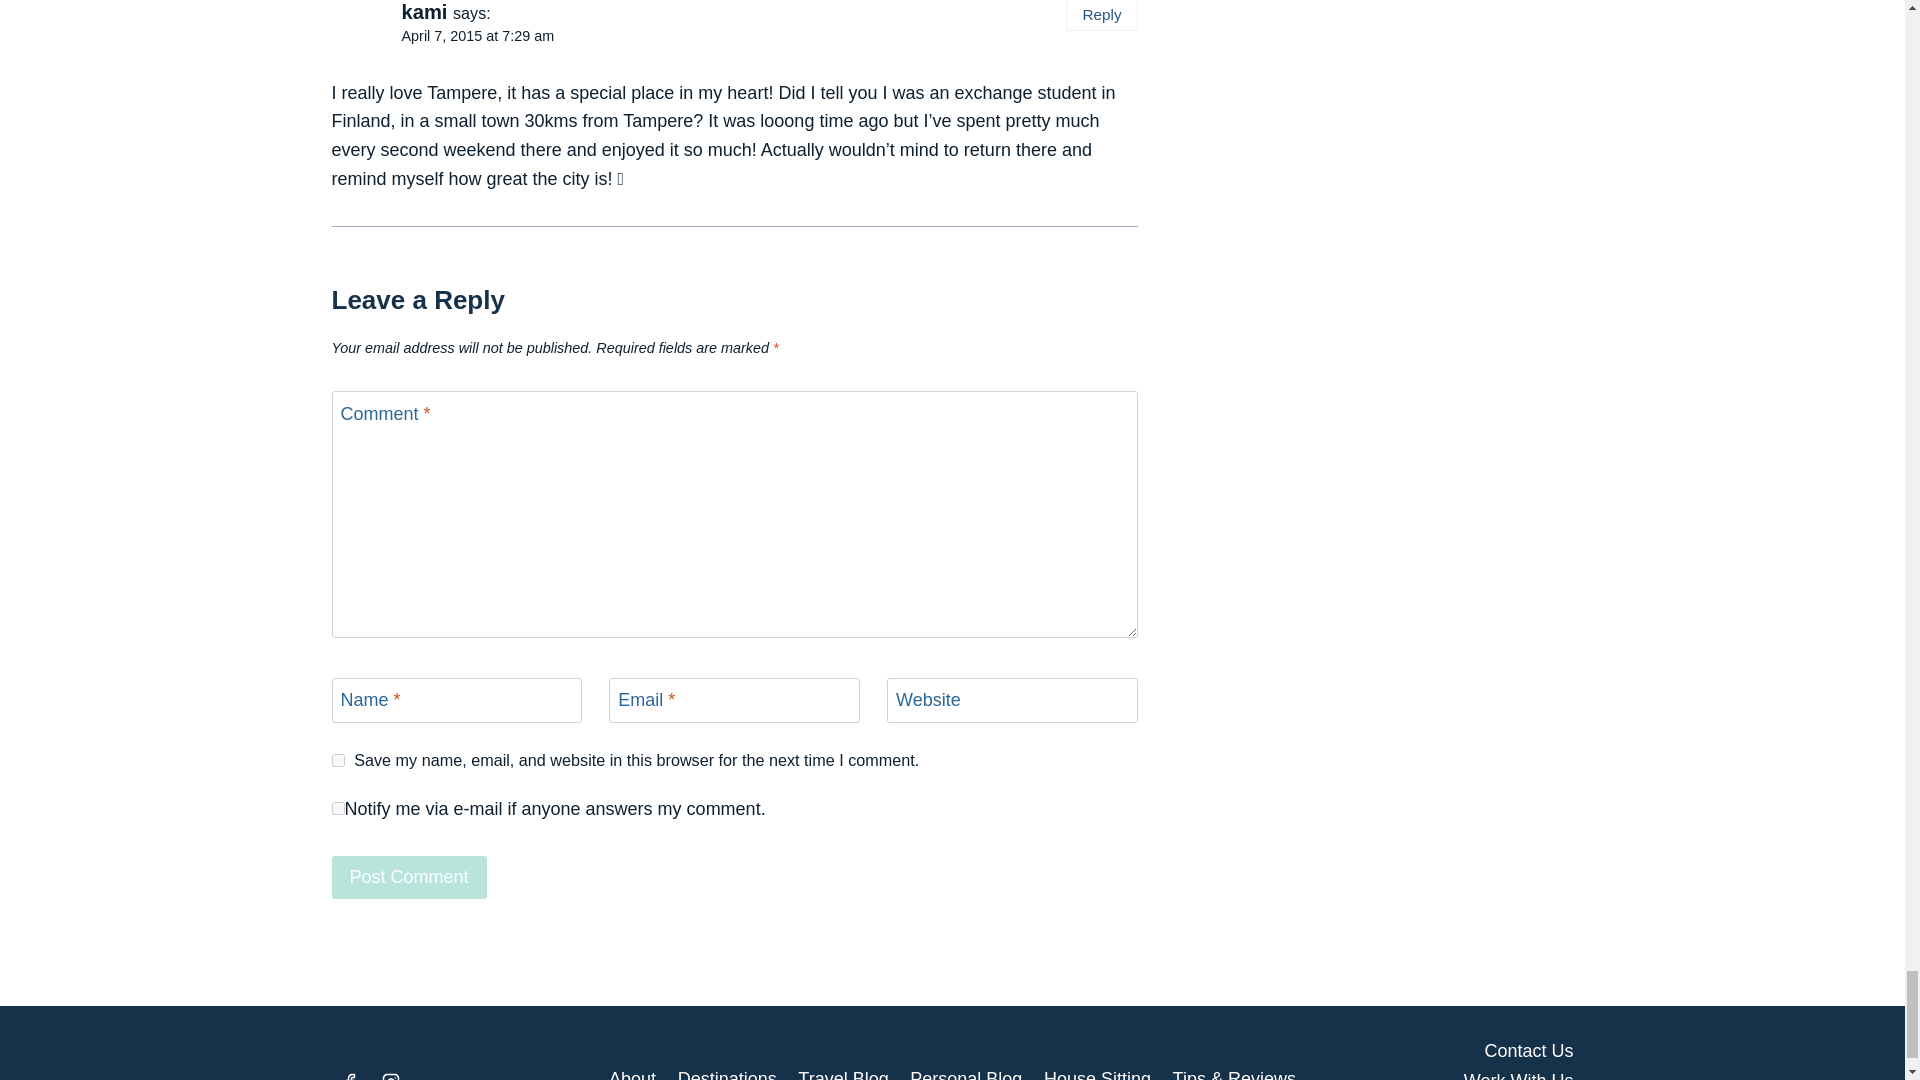 Image resolution: width=1920 pixels, height=1080 pixels. Describe the element at coordinates (410, 877) in the screenshot. I see `Post Comment` at that location.